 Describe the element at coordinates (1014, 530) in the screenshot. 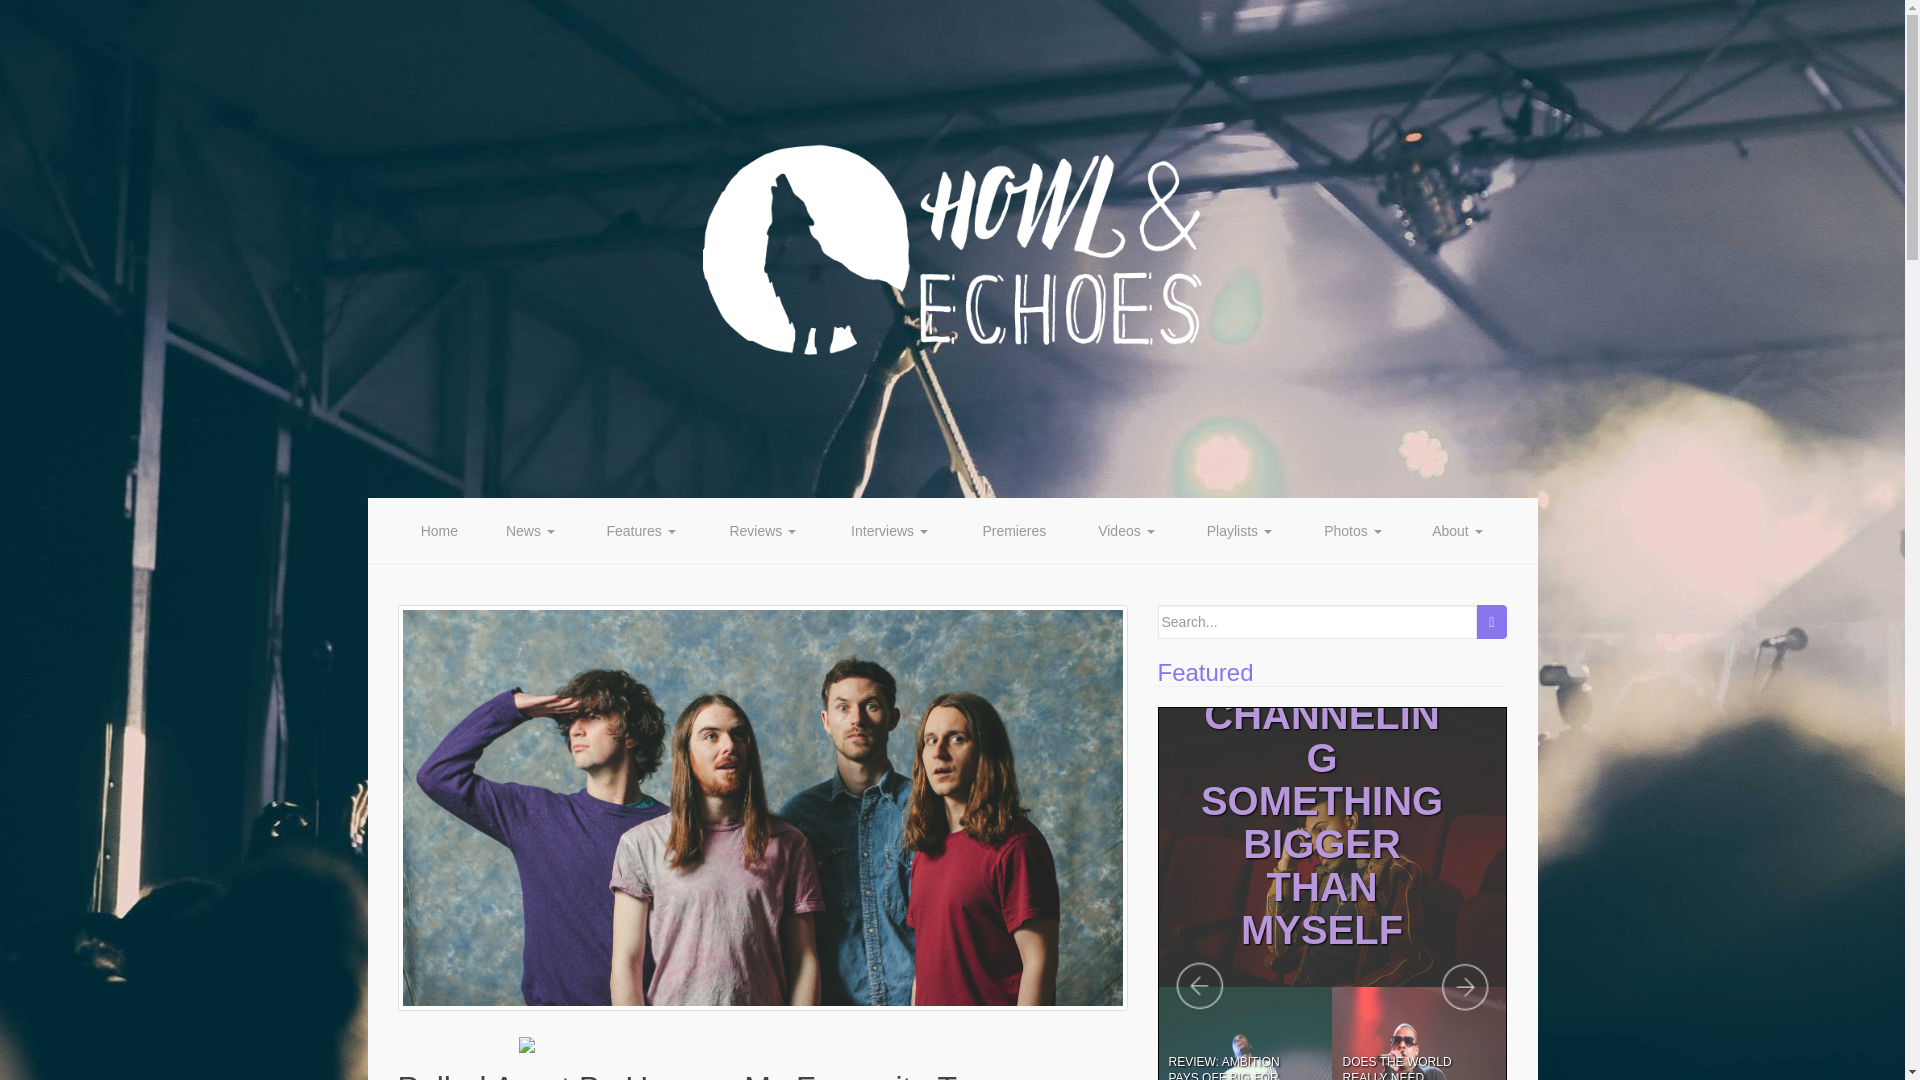

I see `Premieres` at that location.